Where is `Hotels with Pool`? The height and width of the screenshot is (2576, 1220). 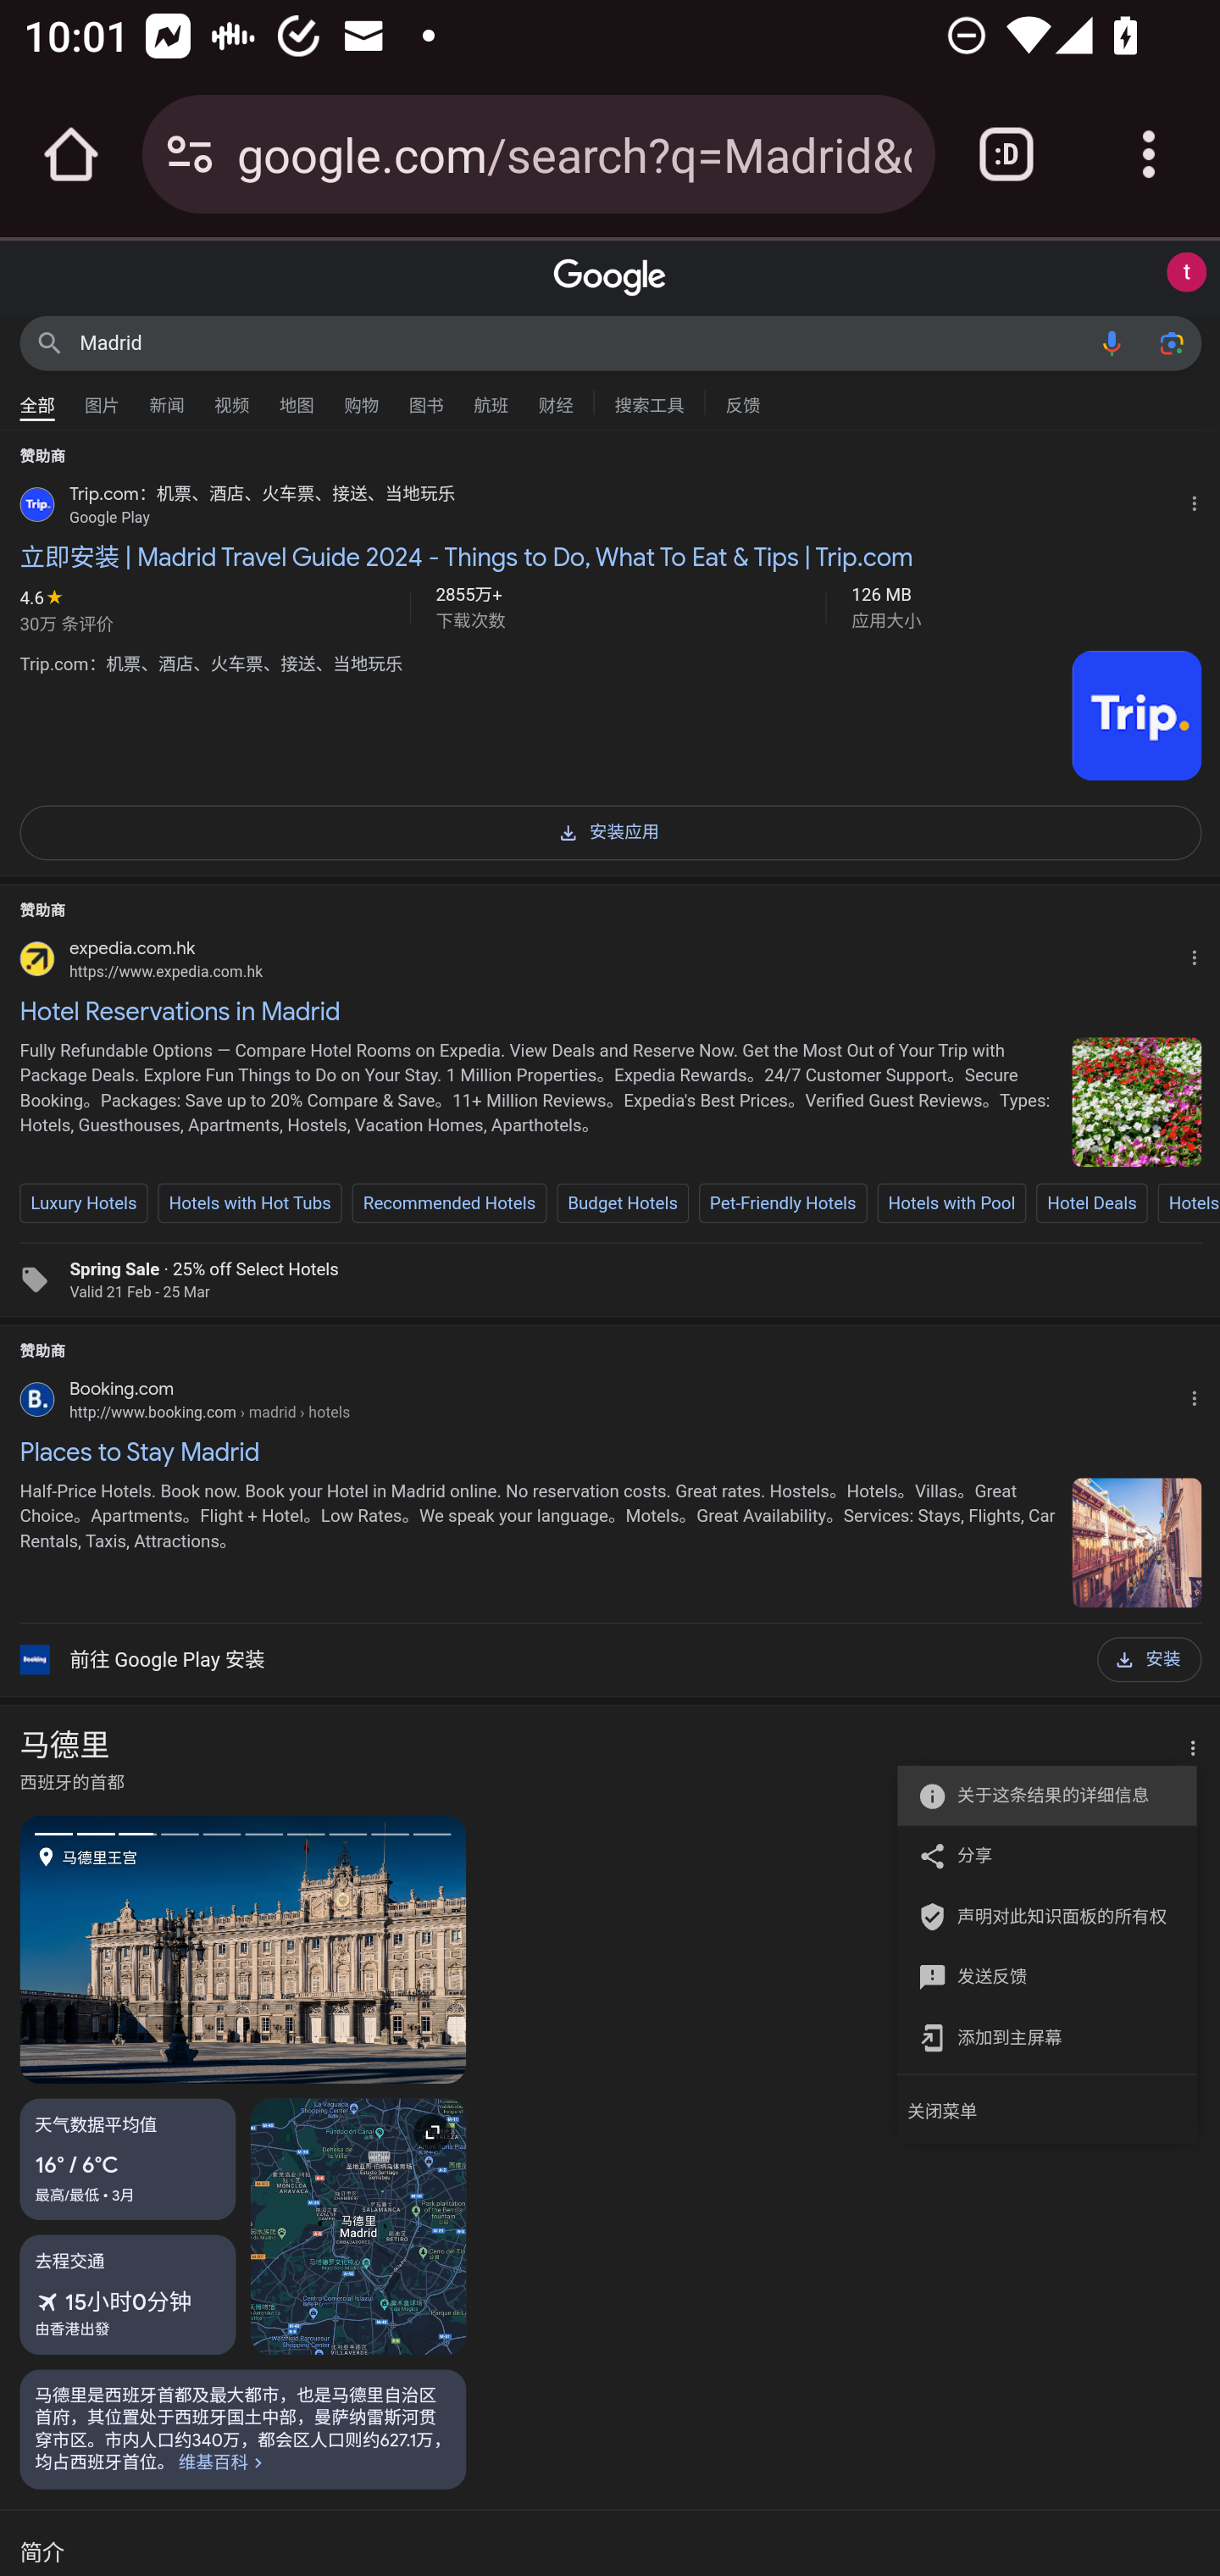 Hotels with Pool is located at coordinates (951, 1203).